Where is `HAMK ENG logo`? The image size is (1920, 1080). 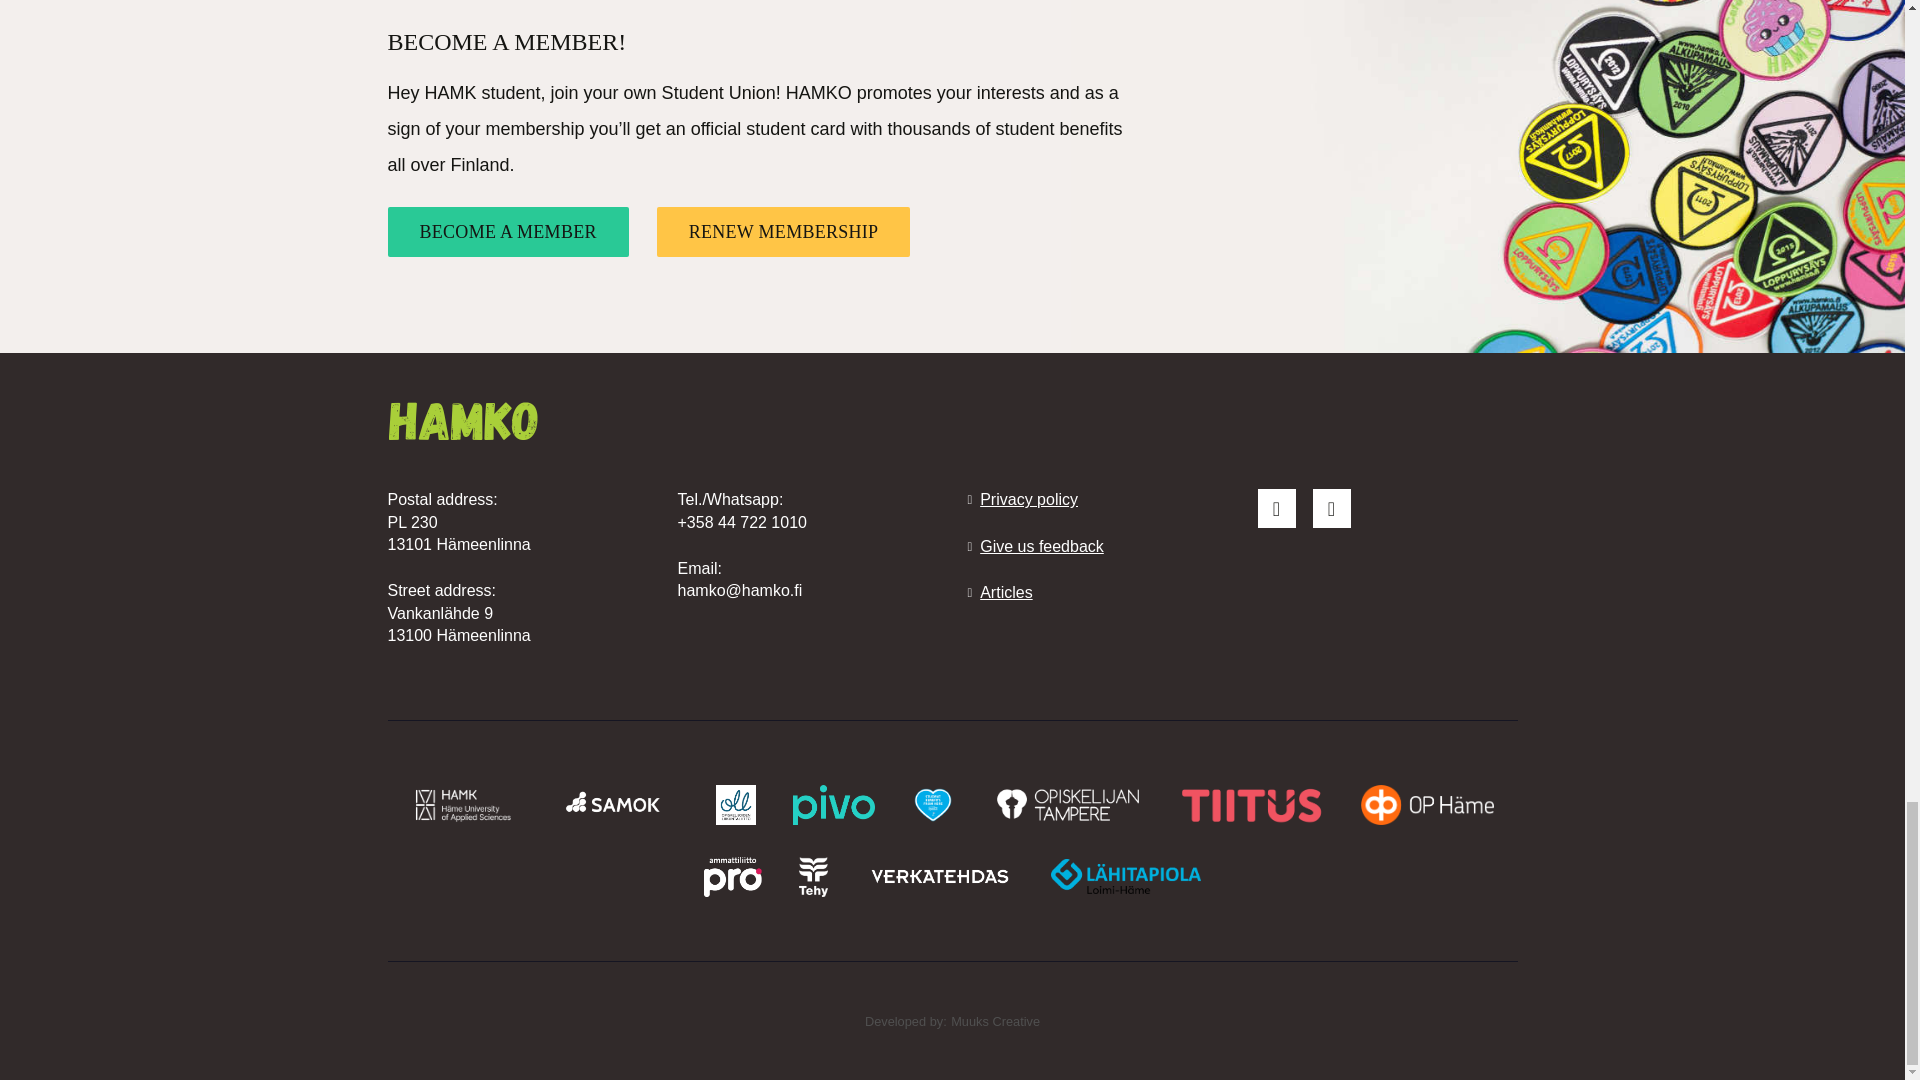
HAMK ENG logo is located at coordinates (463, 803).